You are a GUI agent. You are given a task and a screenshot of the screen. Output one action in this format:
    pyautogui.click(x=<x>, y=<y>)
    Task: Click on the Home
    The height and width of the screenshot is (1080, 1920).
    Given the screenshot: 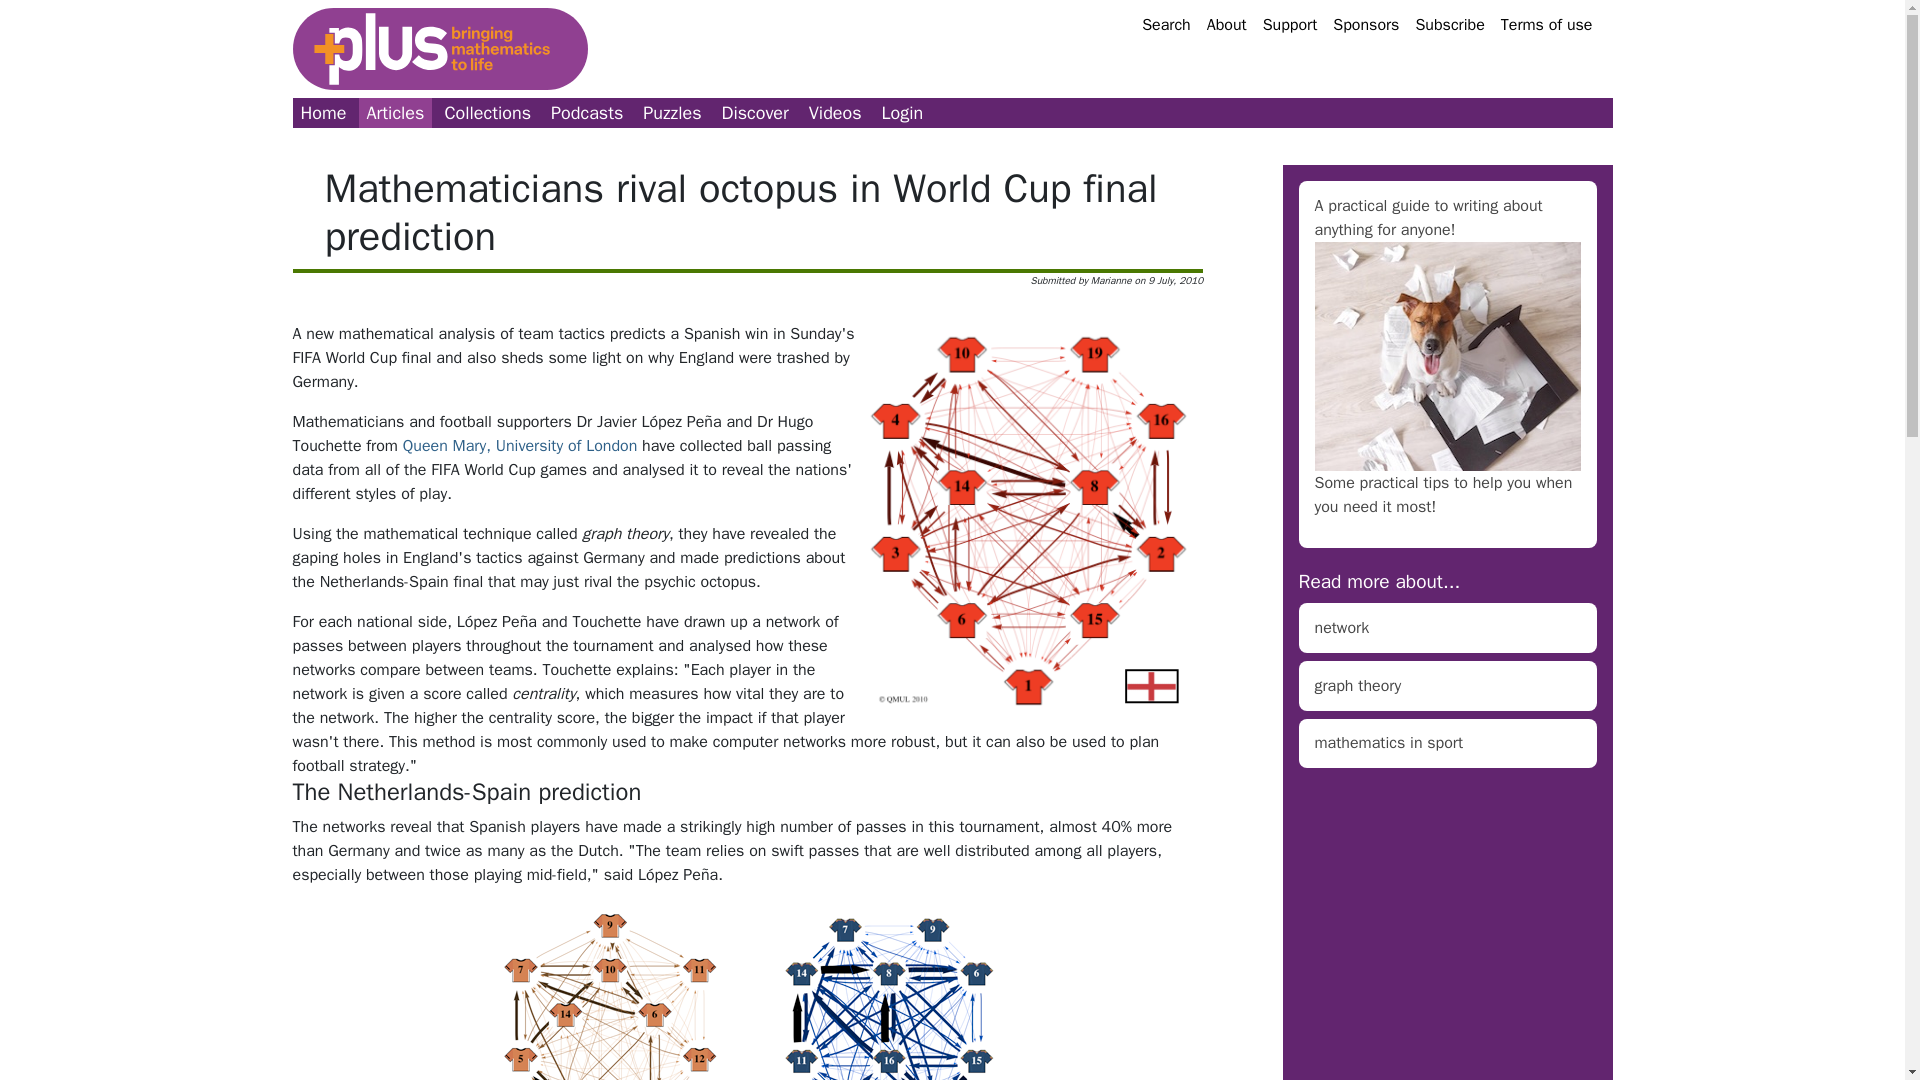 What is the action you would take?
    pyautogui.click(x=322, y=113)
    